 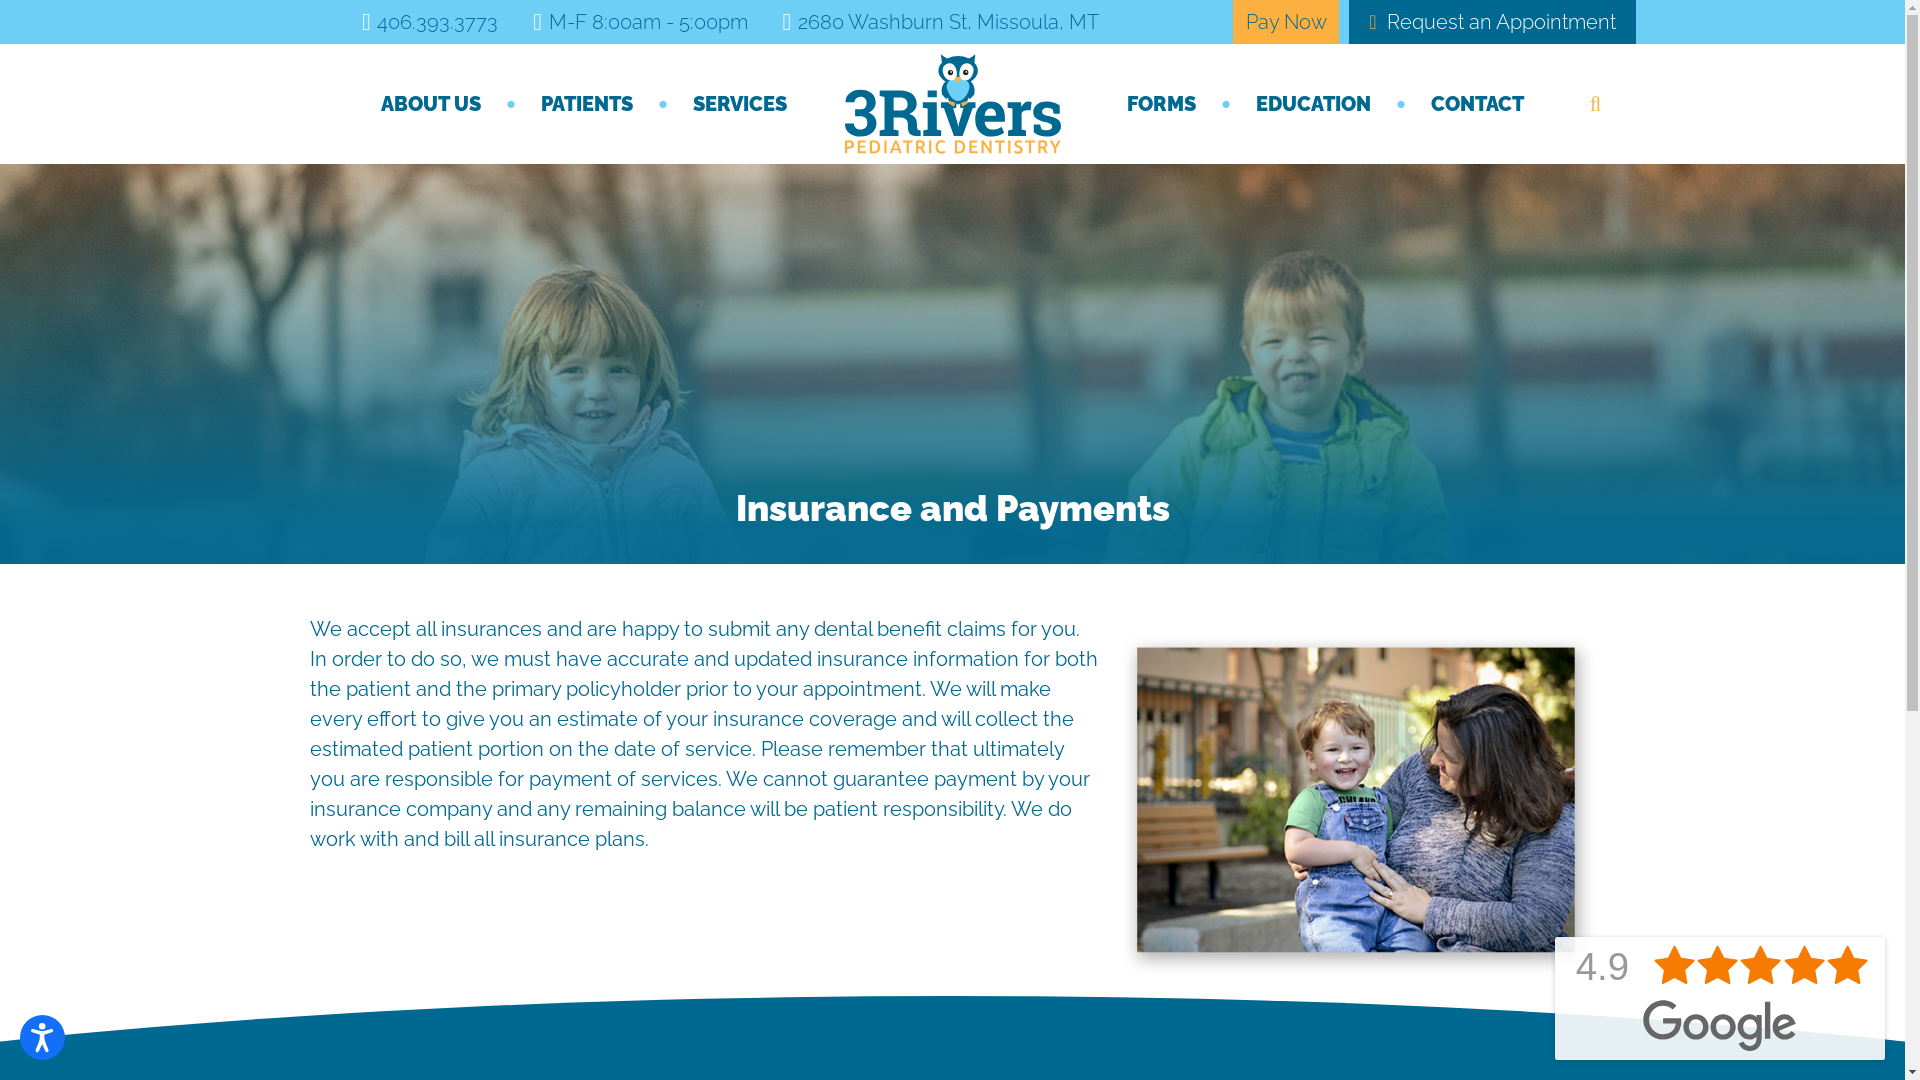 I want to click on 2680 Washburn St, Missoula, MT, so click(x=940, y=22).